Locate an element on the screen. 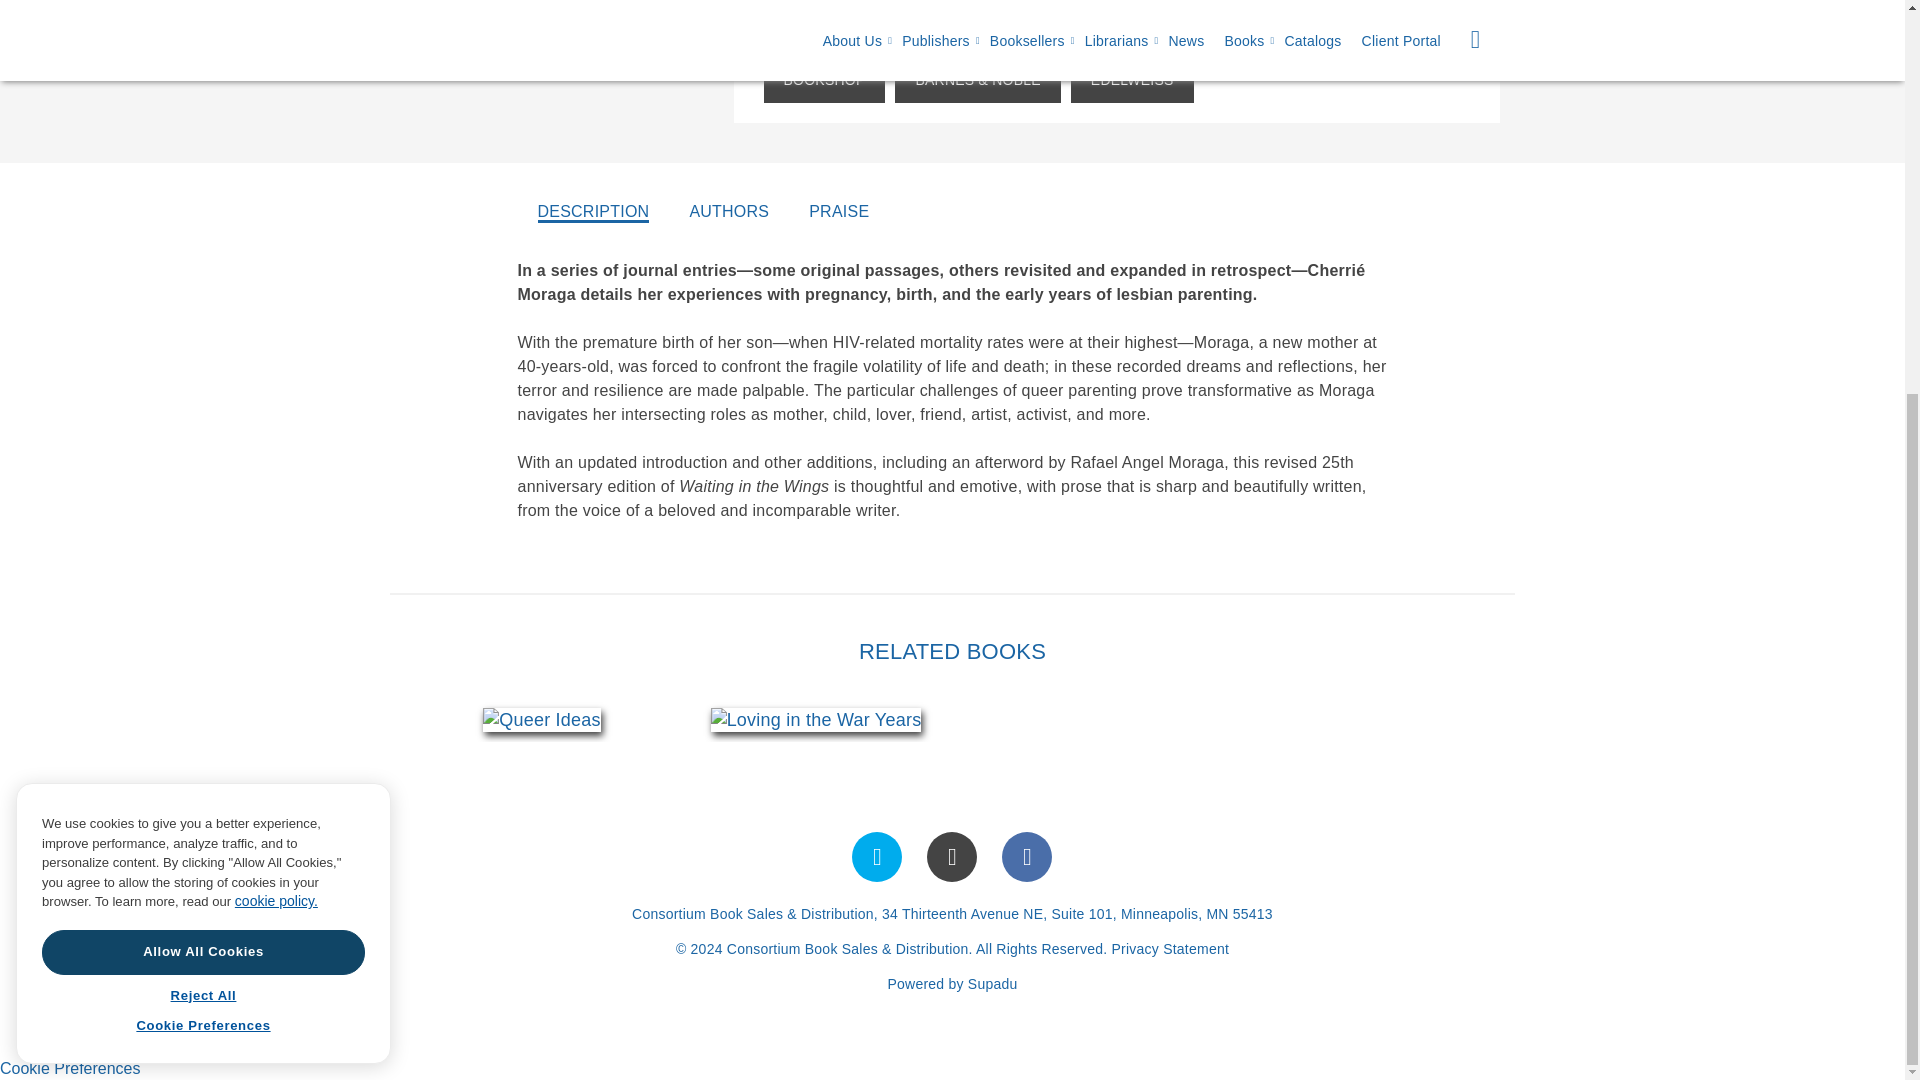 Image resolution: width=1920 pixels, height=1080 pixels. Follow us on Facebook is located at coordinates (1027, 856).